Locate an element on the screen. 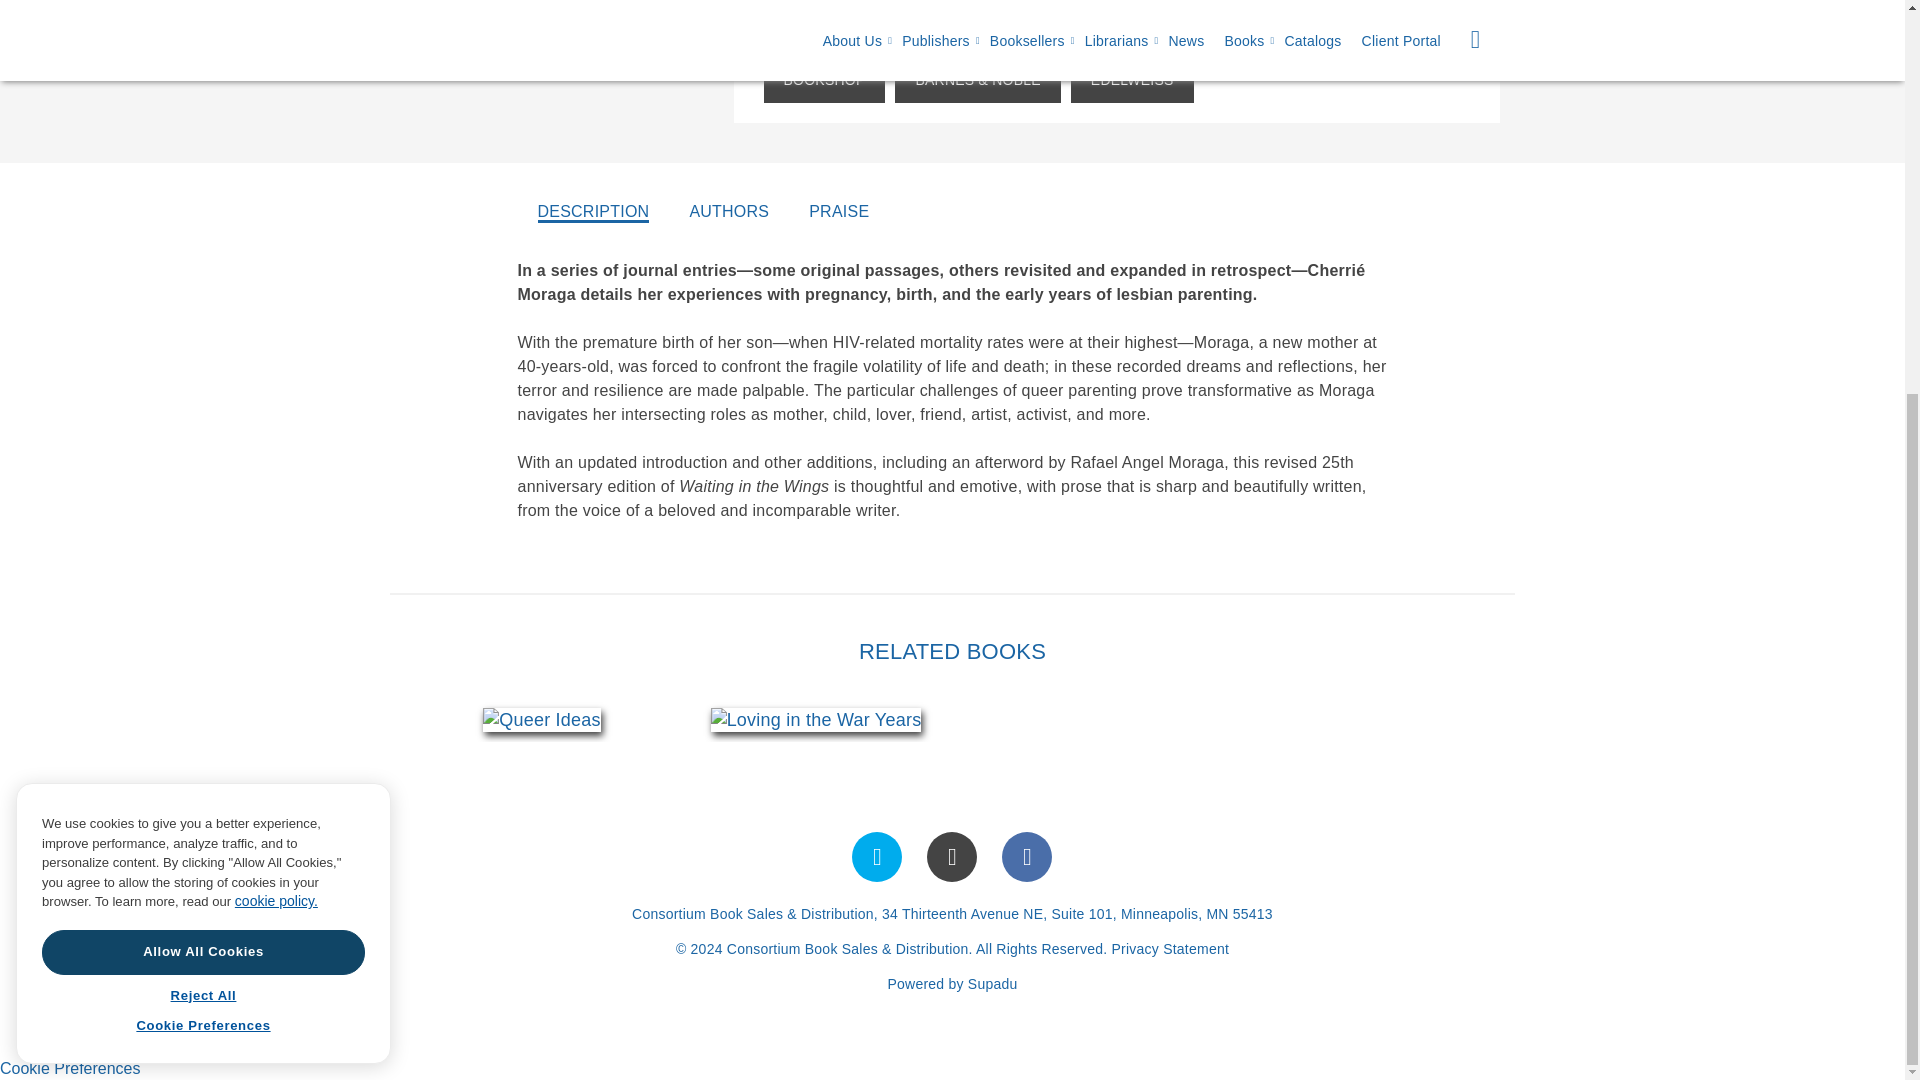 Image resolution: width=1920 pixels, height=1080 pixels. Follow us on Facebook is located at coordinates (1027, 856).